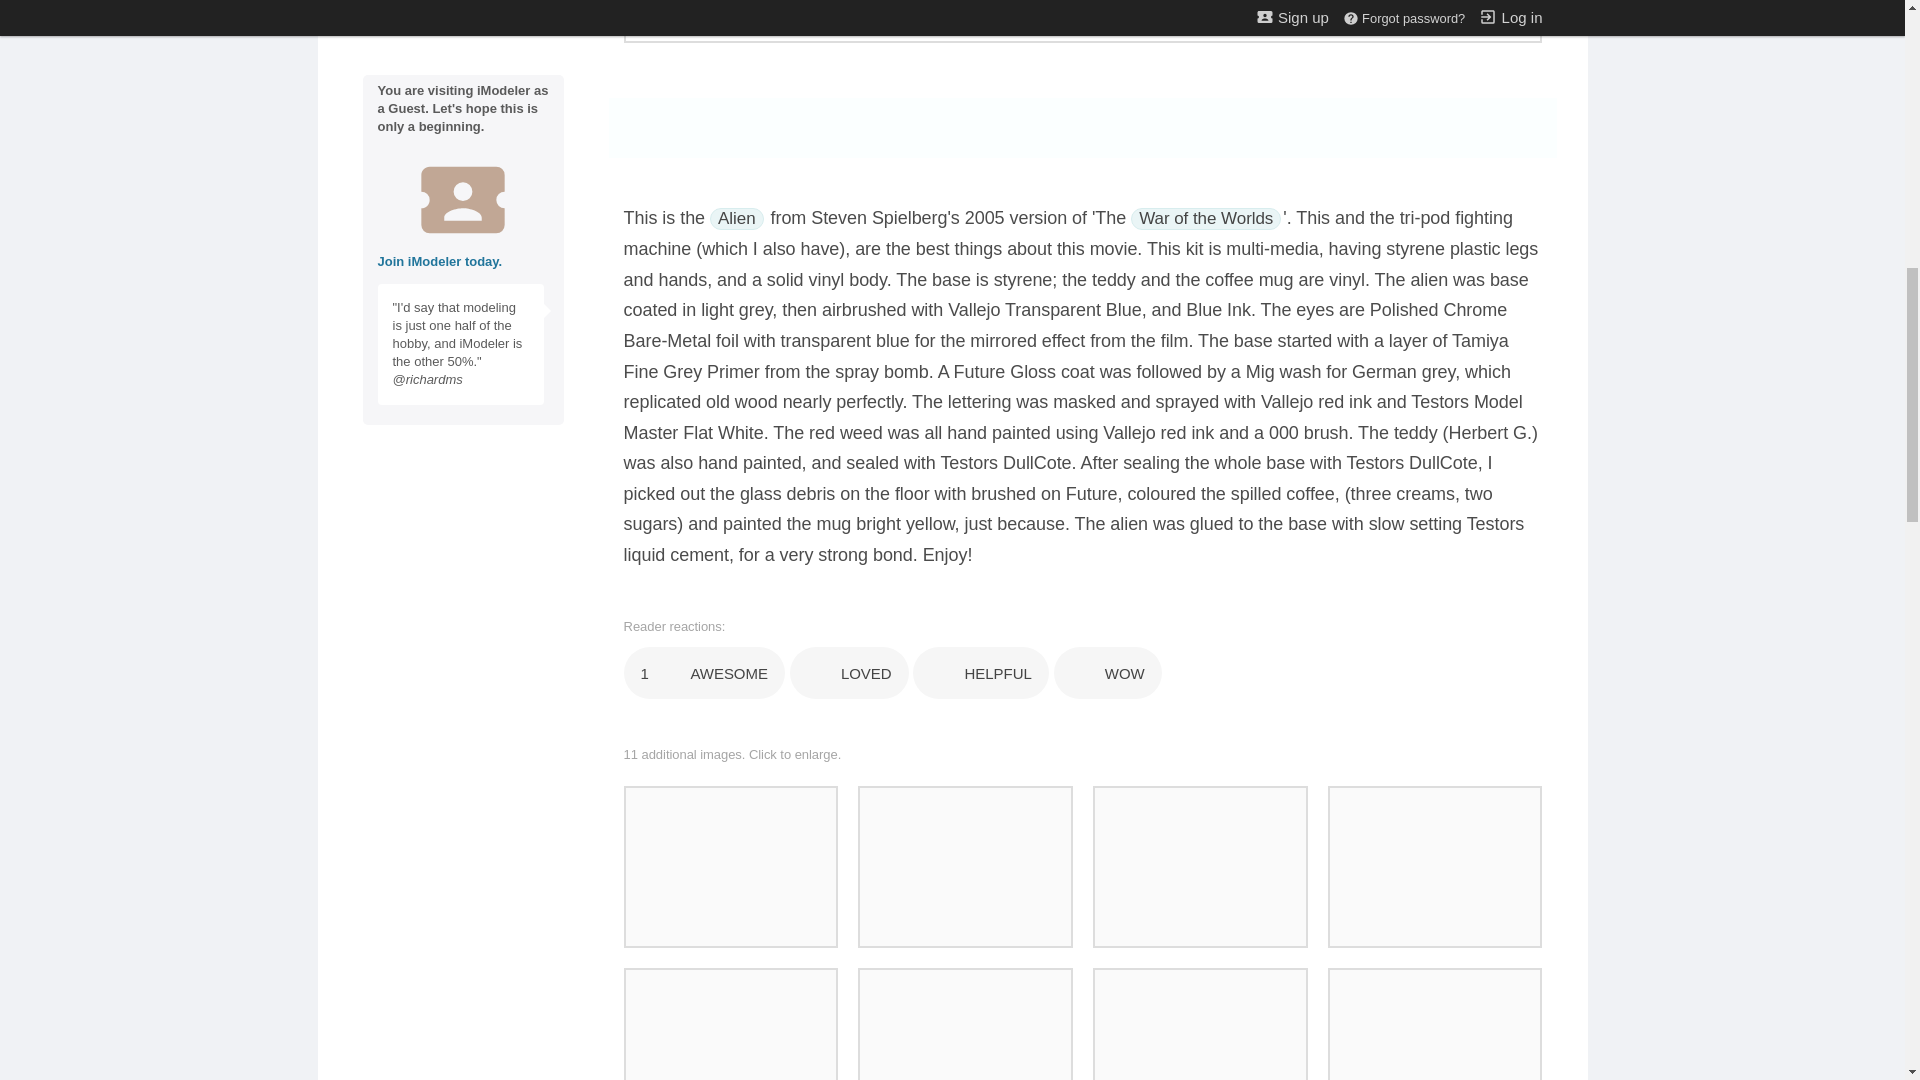 This screenshot has width=1920, height=1080. I want to click on Great effort!, so click(704, 672).